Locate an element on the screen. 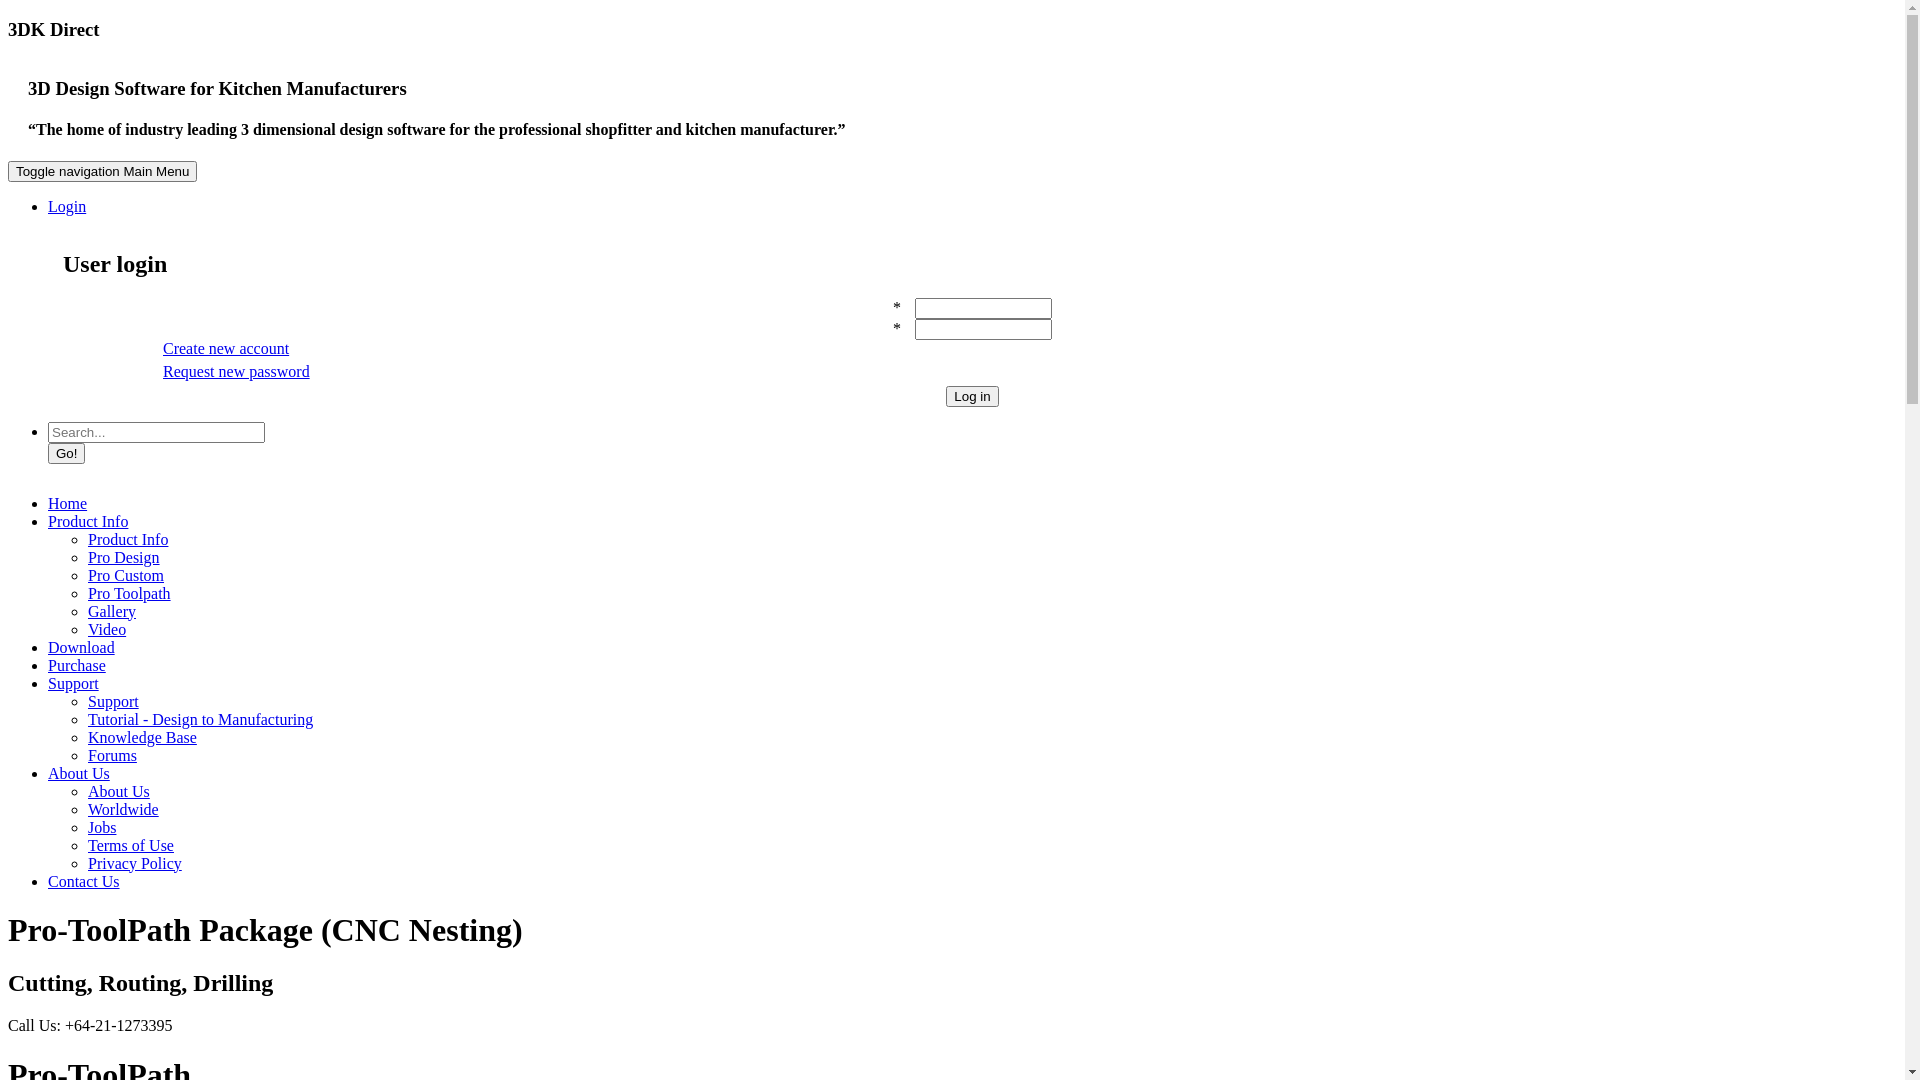  Request new password is located at coordinates (236, 370).